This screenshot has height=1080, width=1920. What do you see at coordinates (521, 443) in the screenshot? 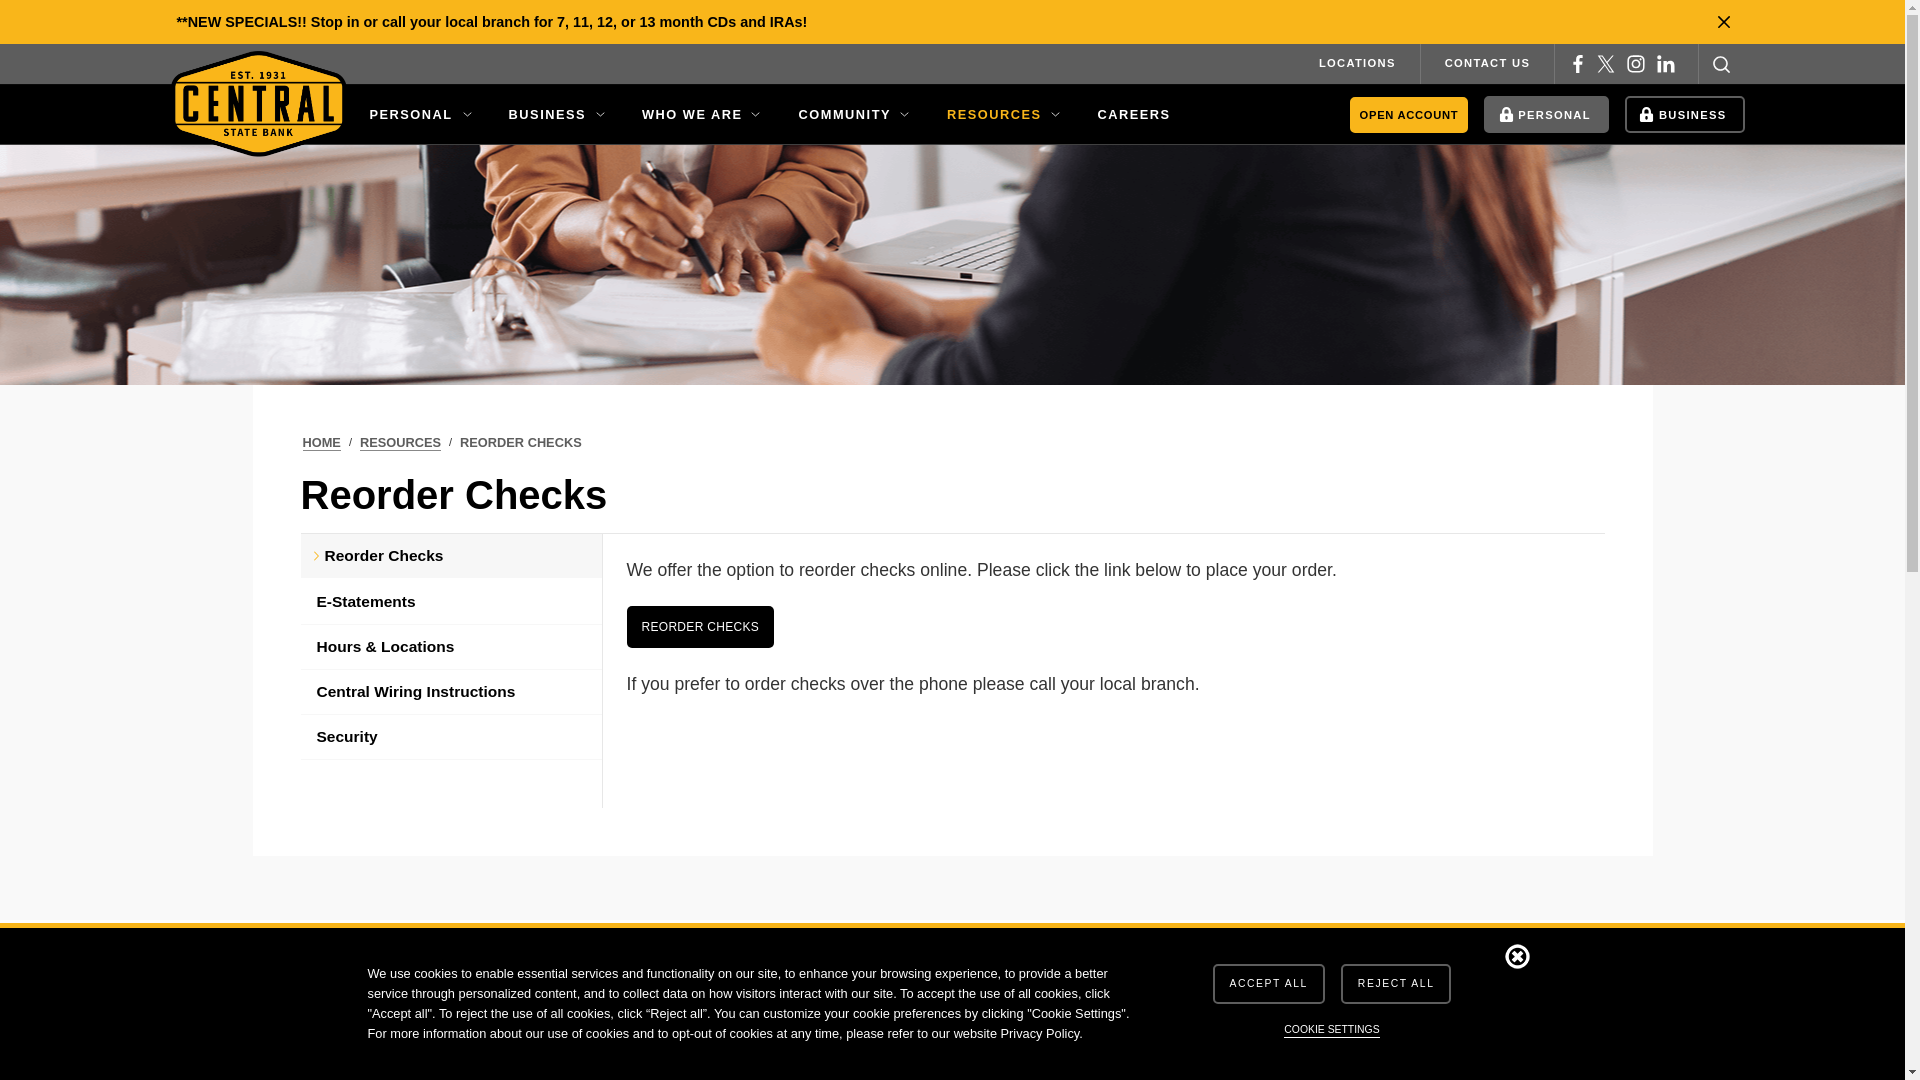
I see `REORDER CHECKS` at bounding box center [521, 443].